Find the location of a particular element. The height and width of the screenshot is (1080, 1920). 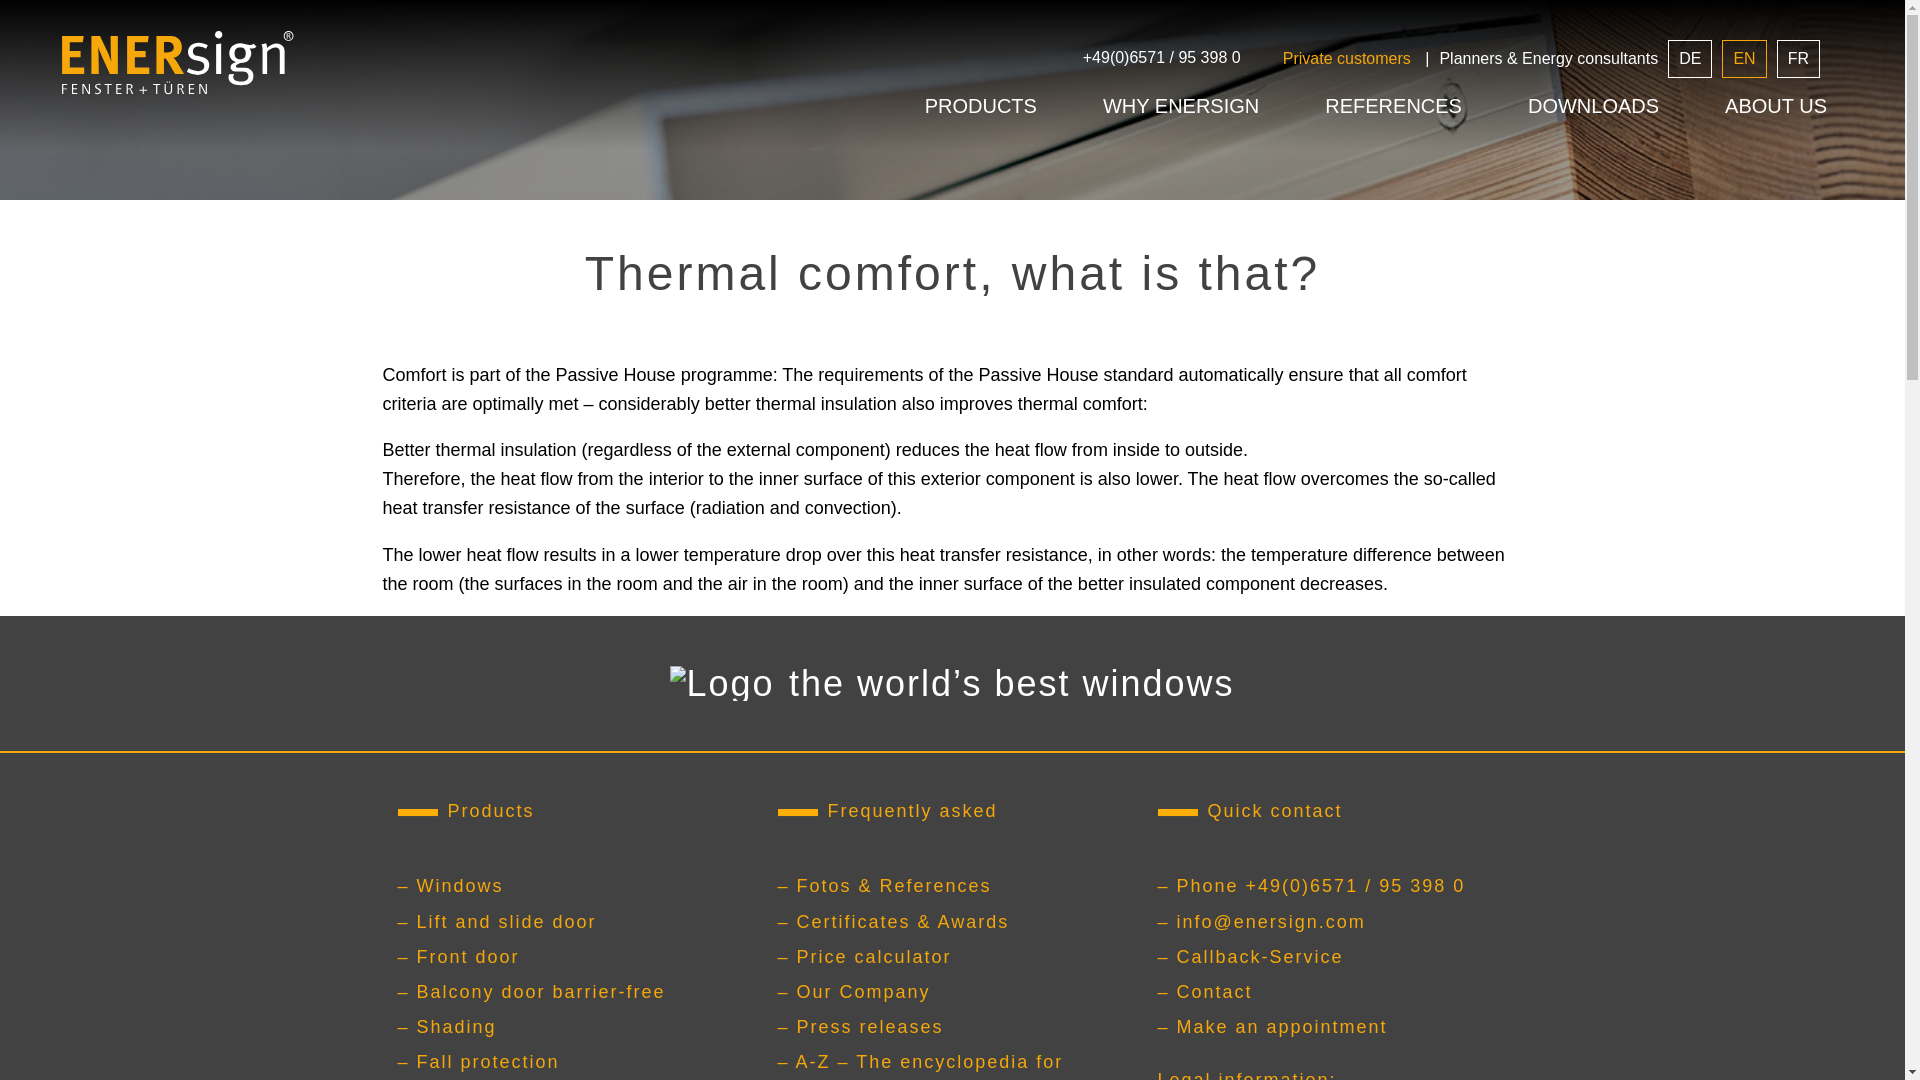

DE is located at coordinates (1690, 58).